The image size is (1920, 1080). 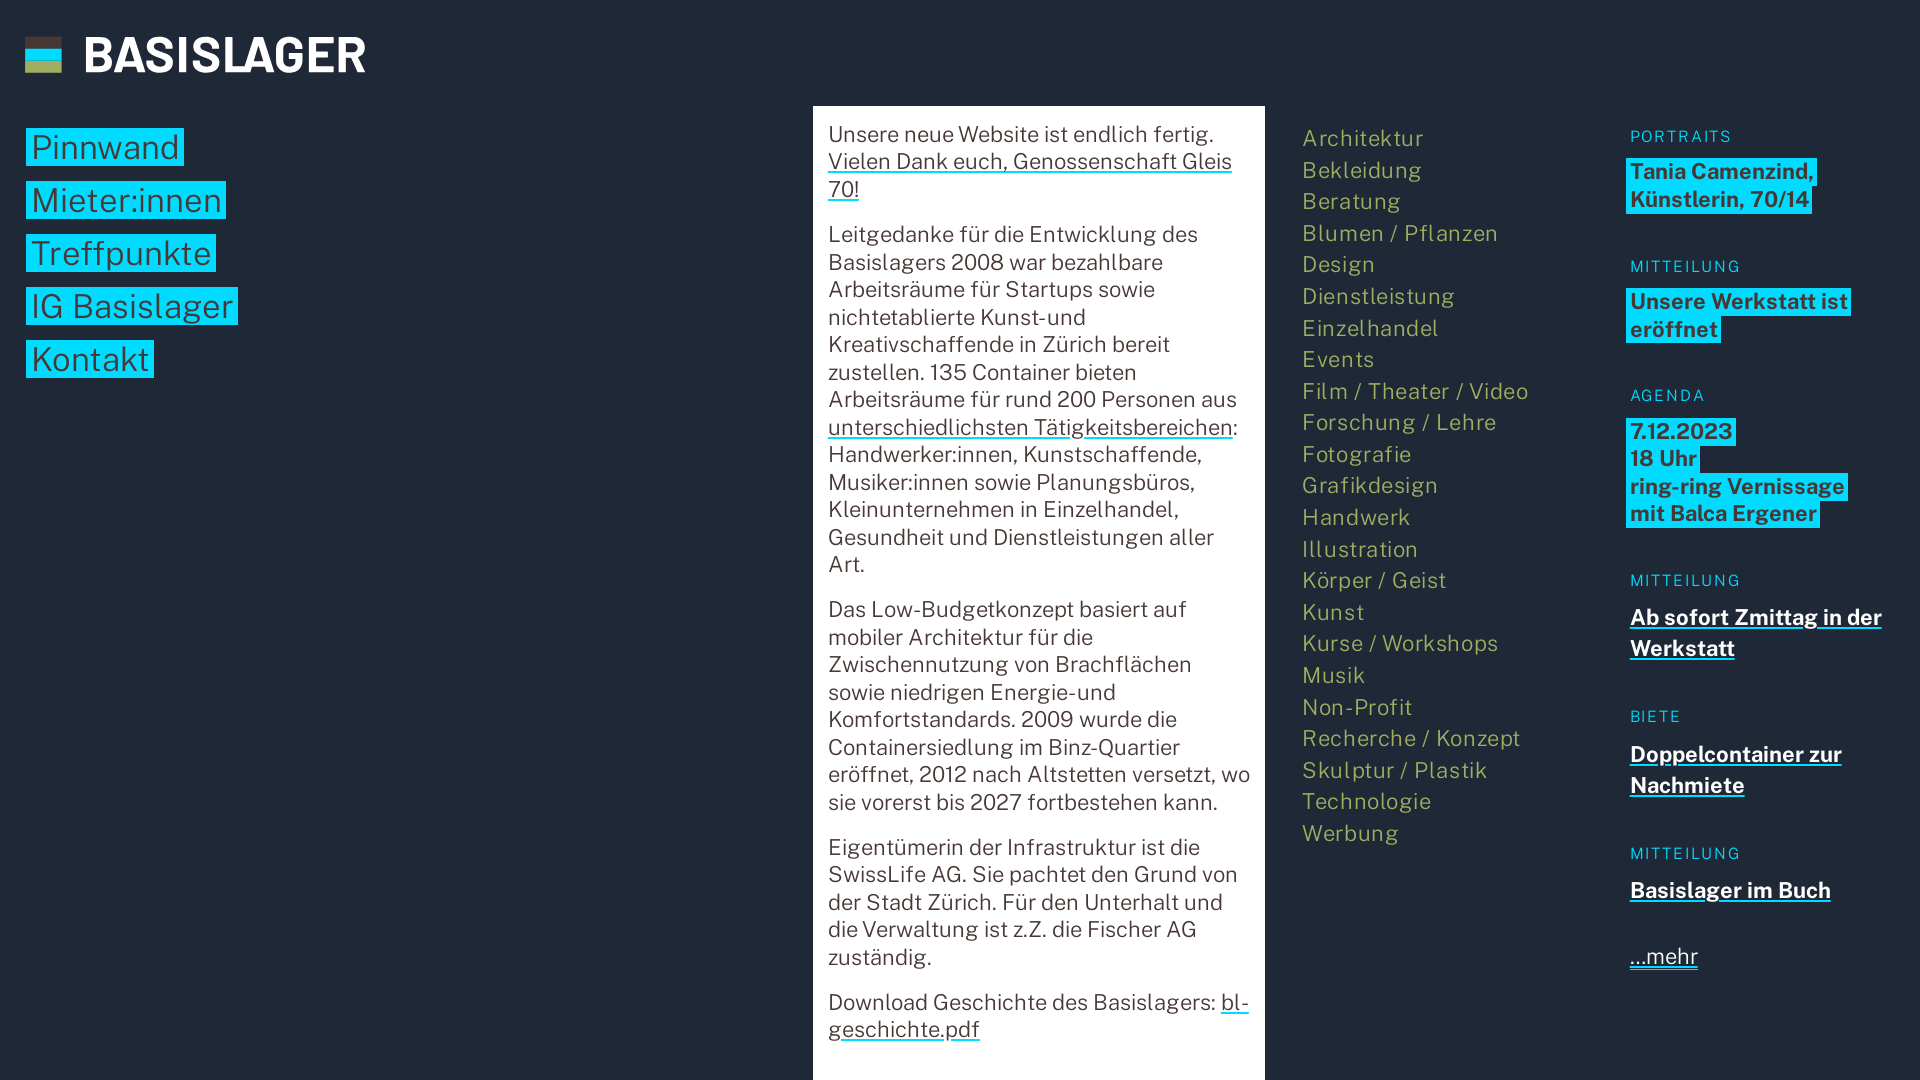 I want to click on Events, so click(x=1338, y=359).